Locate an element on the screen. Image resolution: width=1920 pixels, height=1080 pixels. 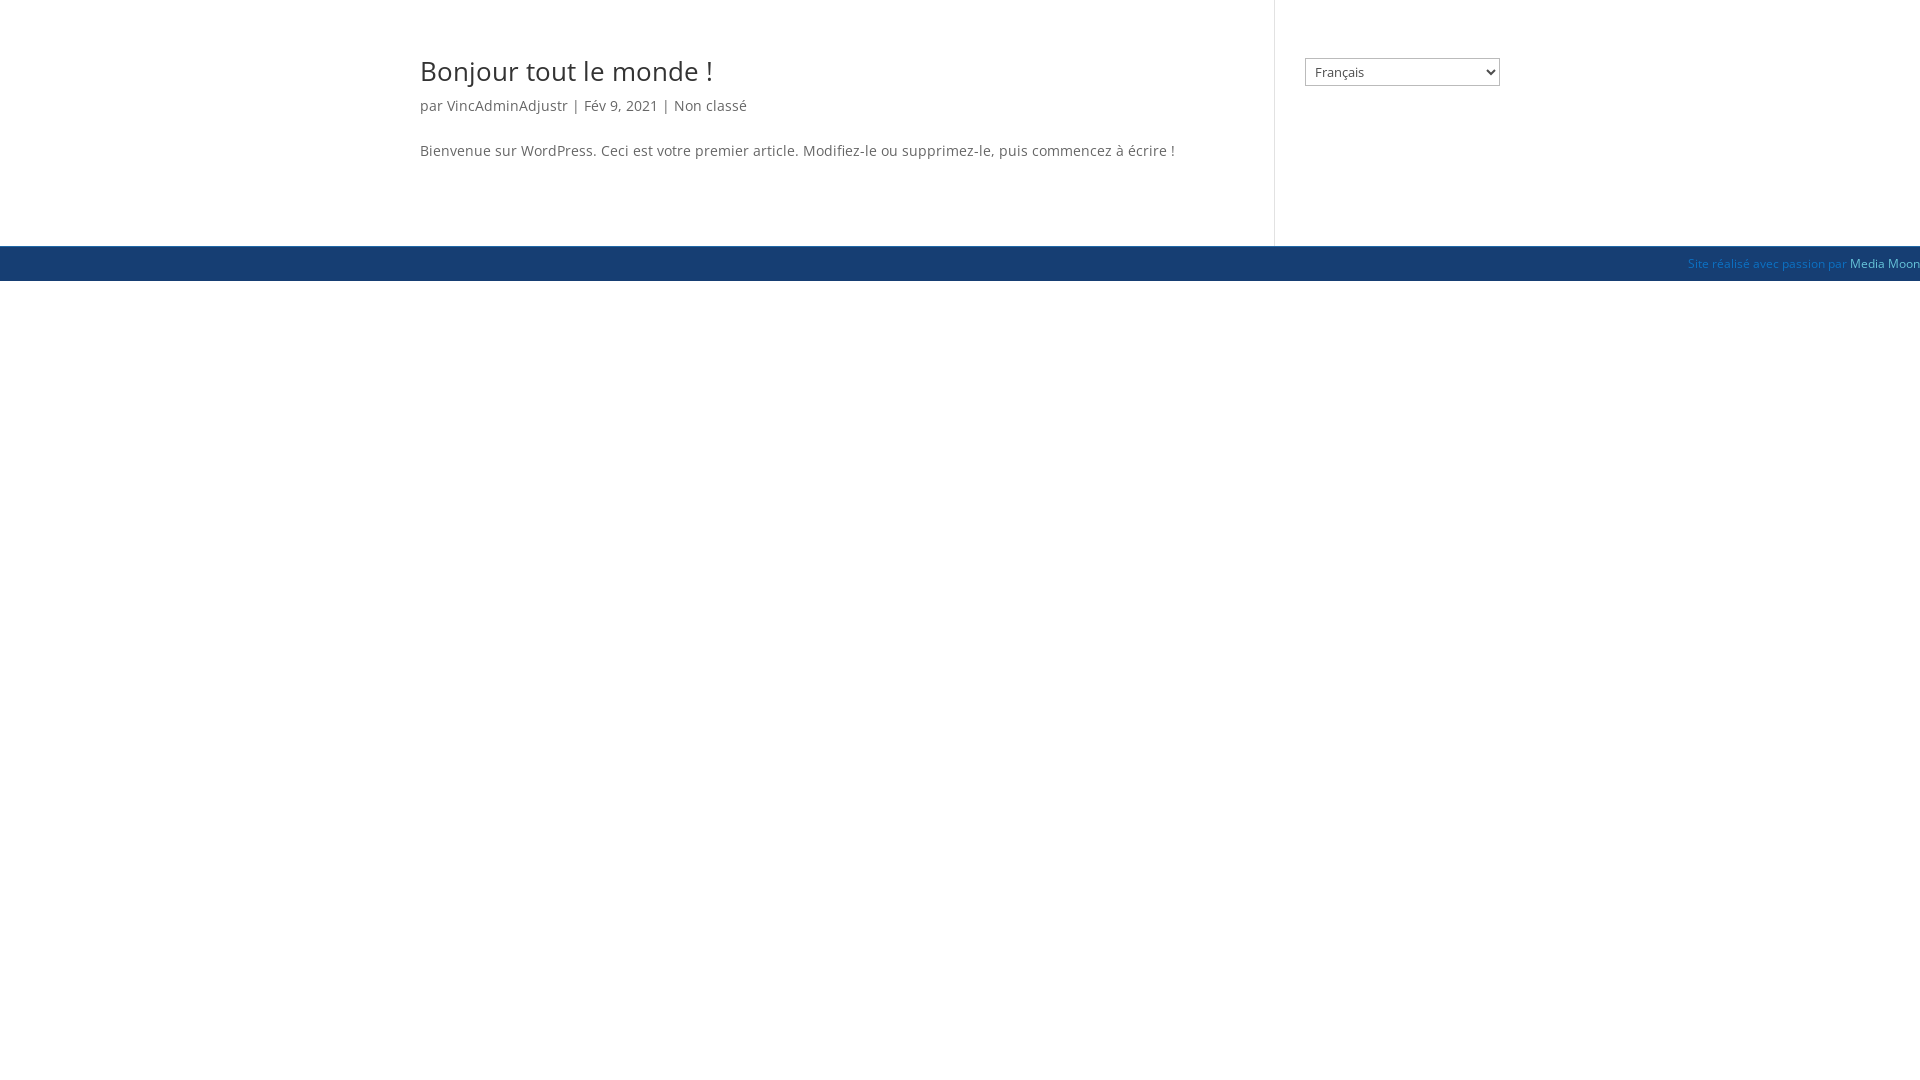
Bonjour tout le monde ! is located at coordinates (566, 71).